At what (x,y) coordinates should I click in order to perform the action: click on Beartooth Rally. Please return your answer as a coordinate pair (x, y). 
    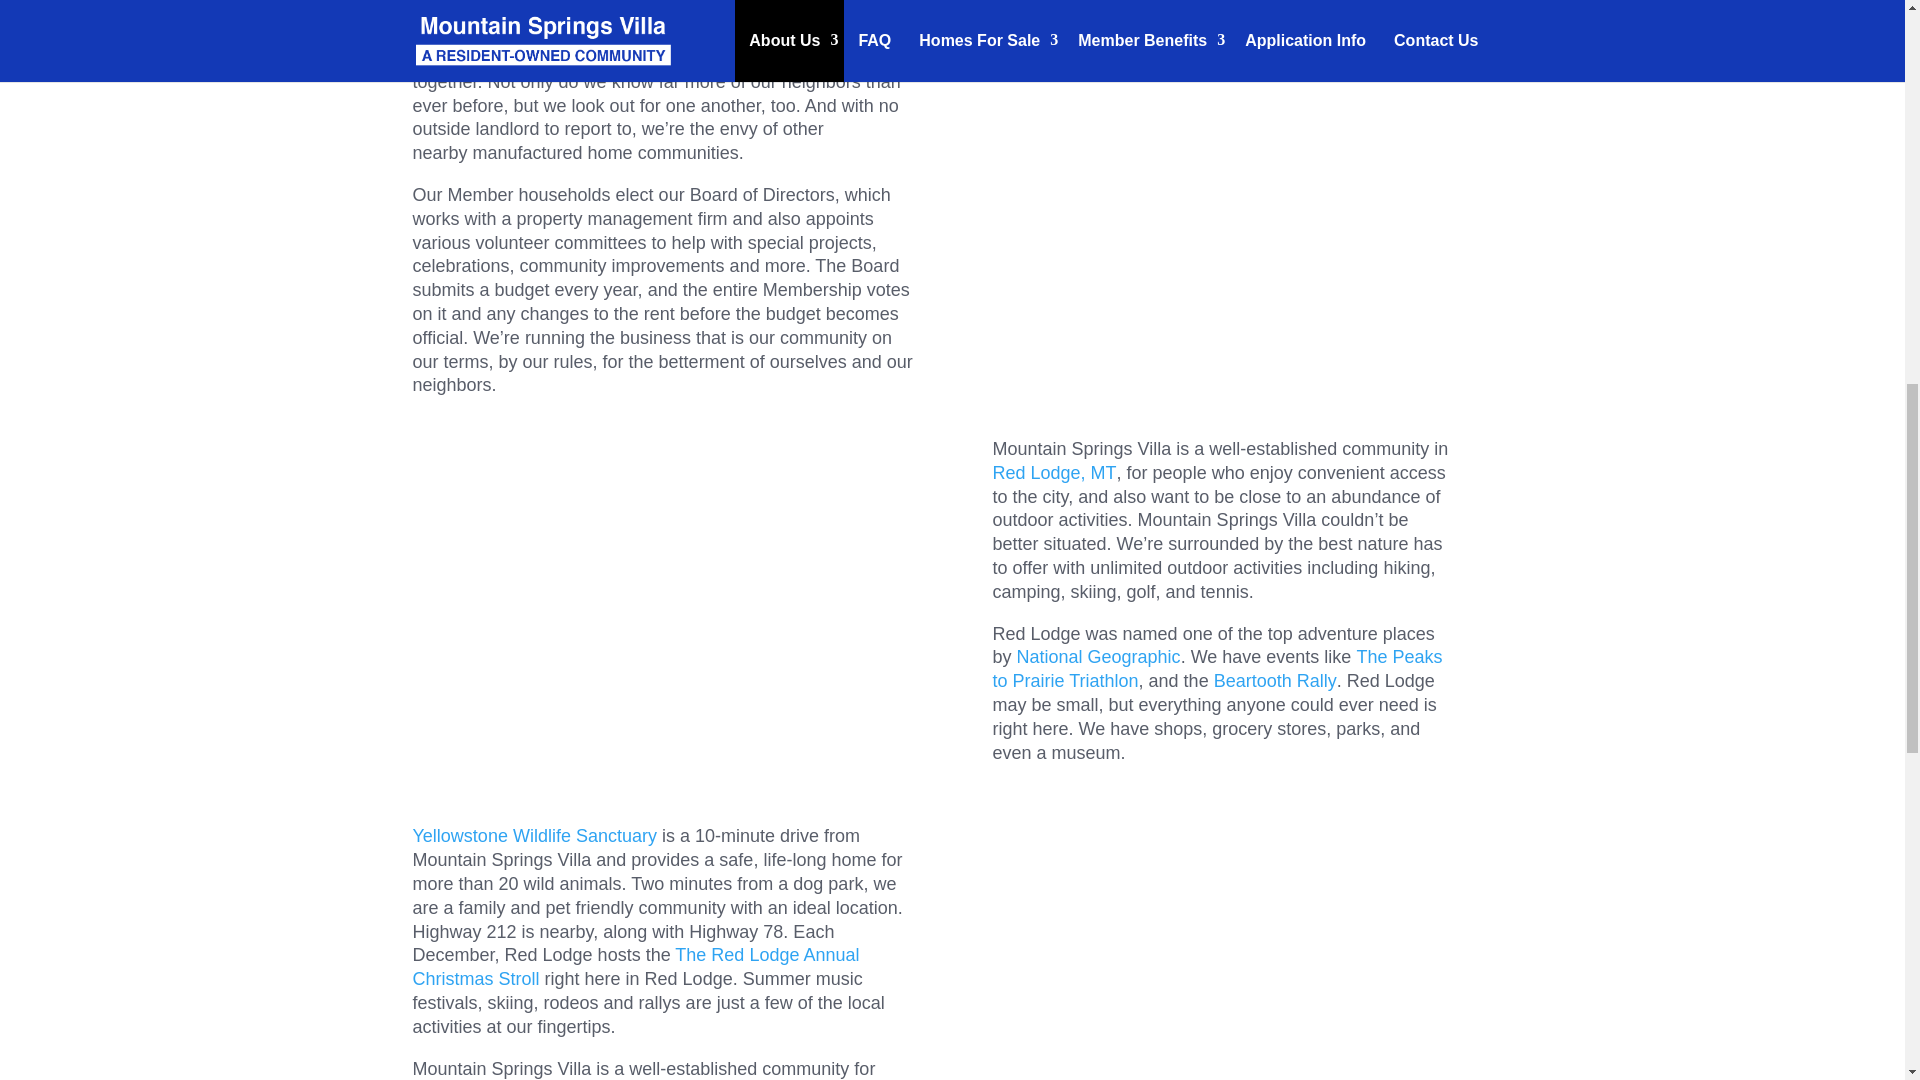
    Looking at the image, I should click on (1274, 680).